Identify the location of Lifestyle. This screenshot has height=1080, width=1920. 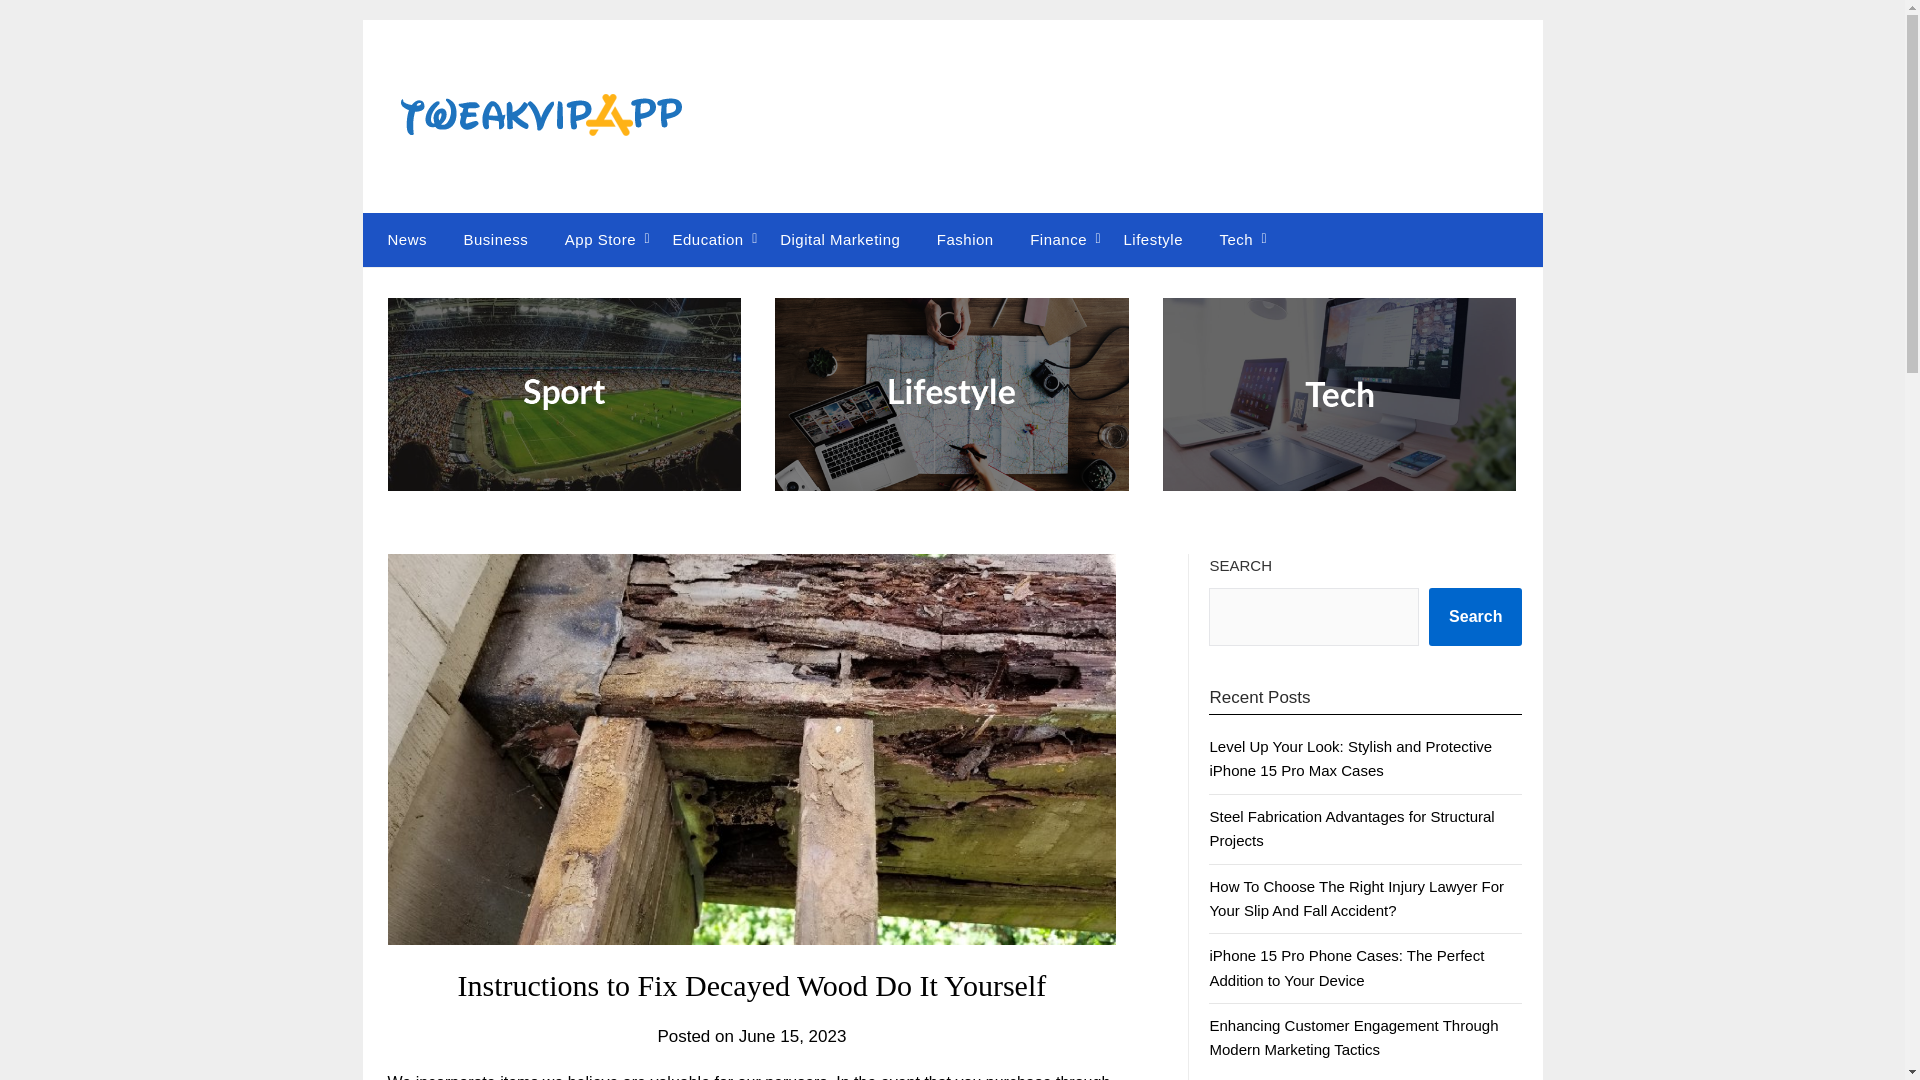
(1152, 239).